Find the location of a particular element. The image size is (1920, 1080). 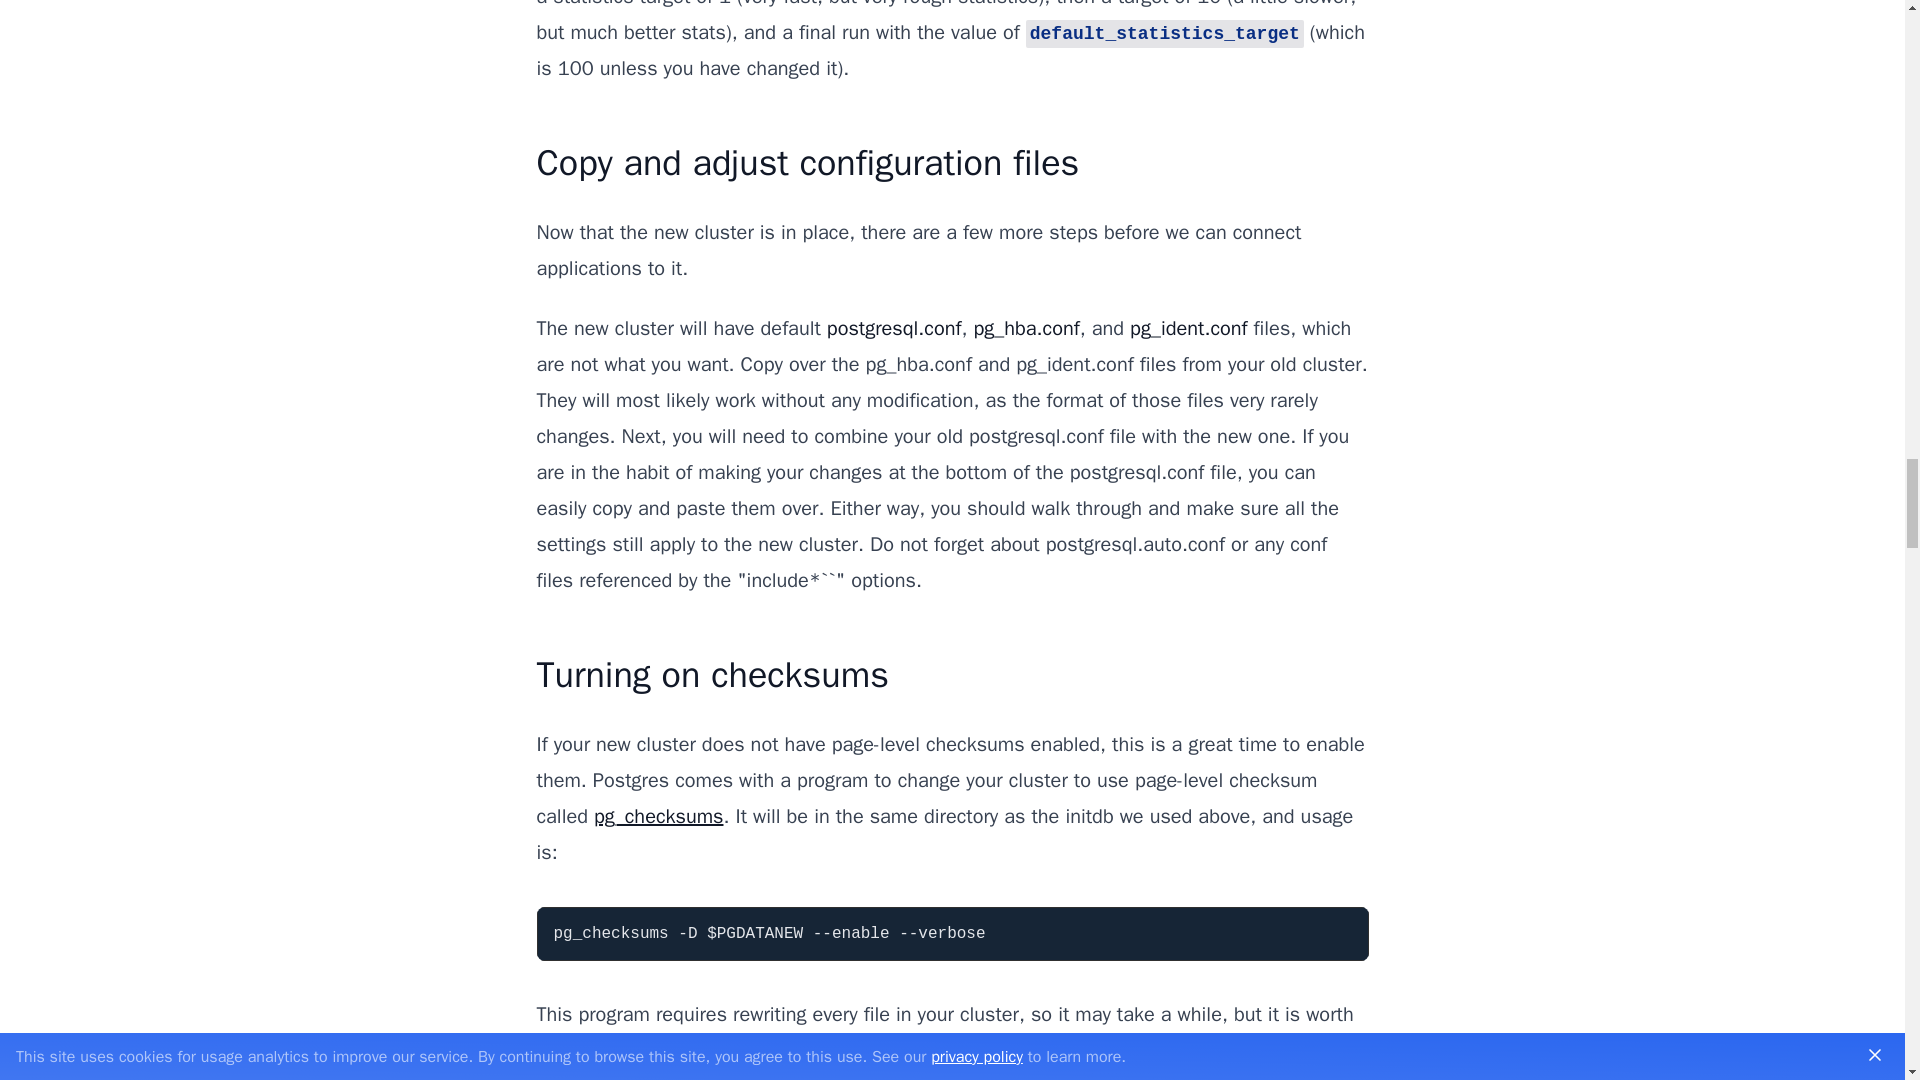

Copy and adjust configuration files is located at coordinates (807, 162).